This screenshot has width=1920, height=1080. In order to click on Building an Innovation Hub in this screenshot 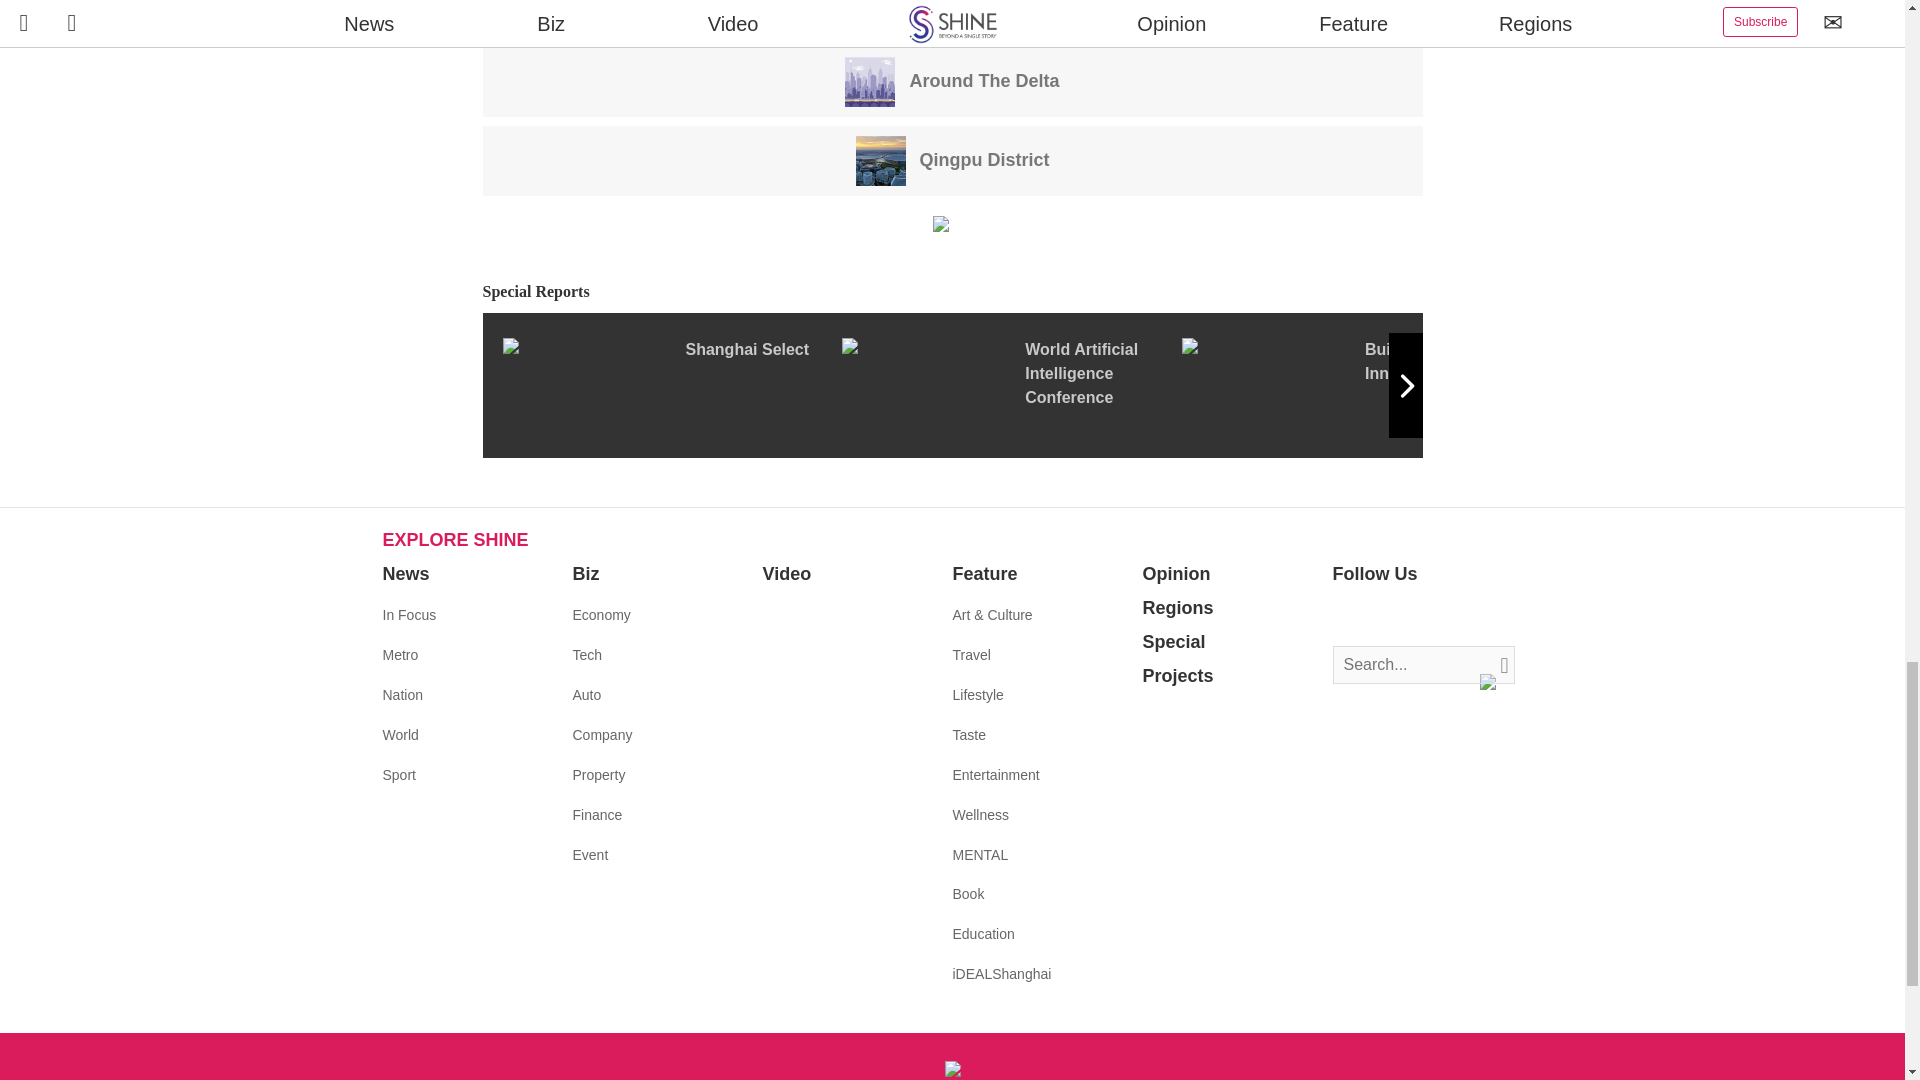, I will do `click(1351, 385)`.